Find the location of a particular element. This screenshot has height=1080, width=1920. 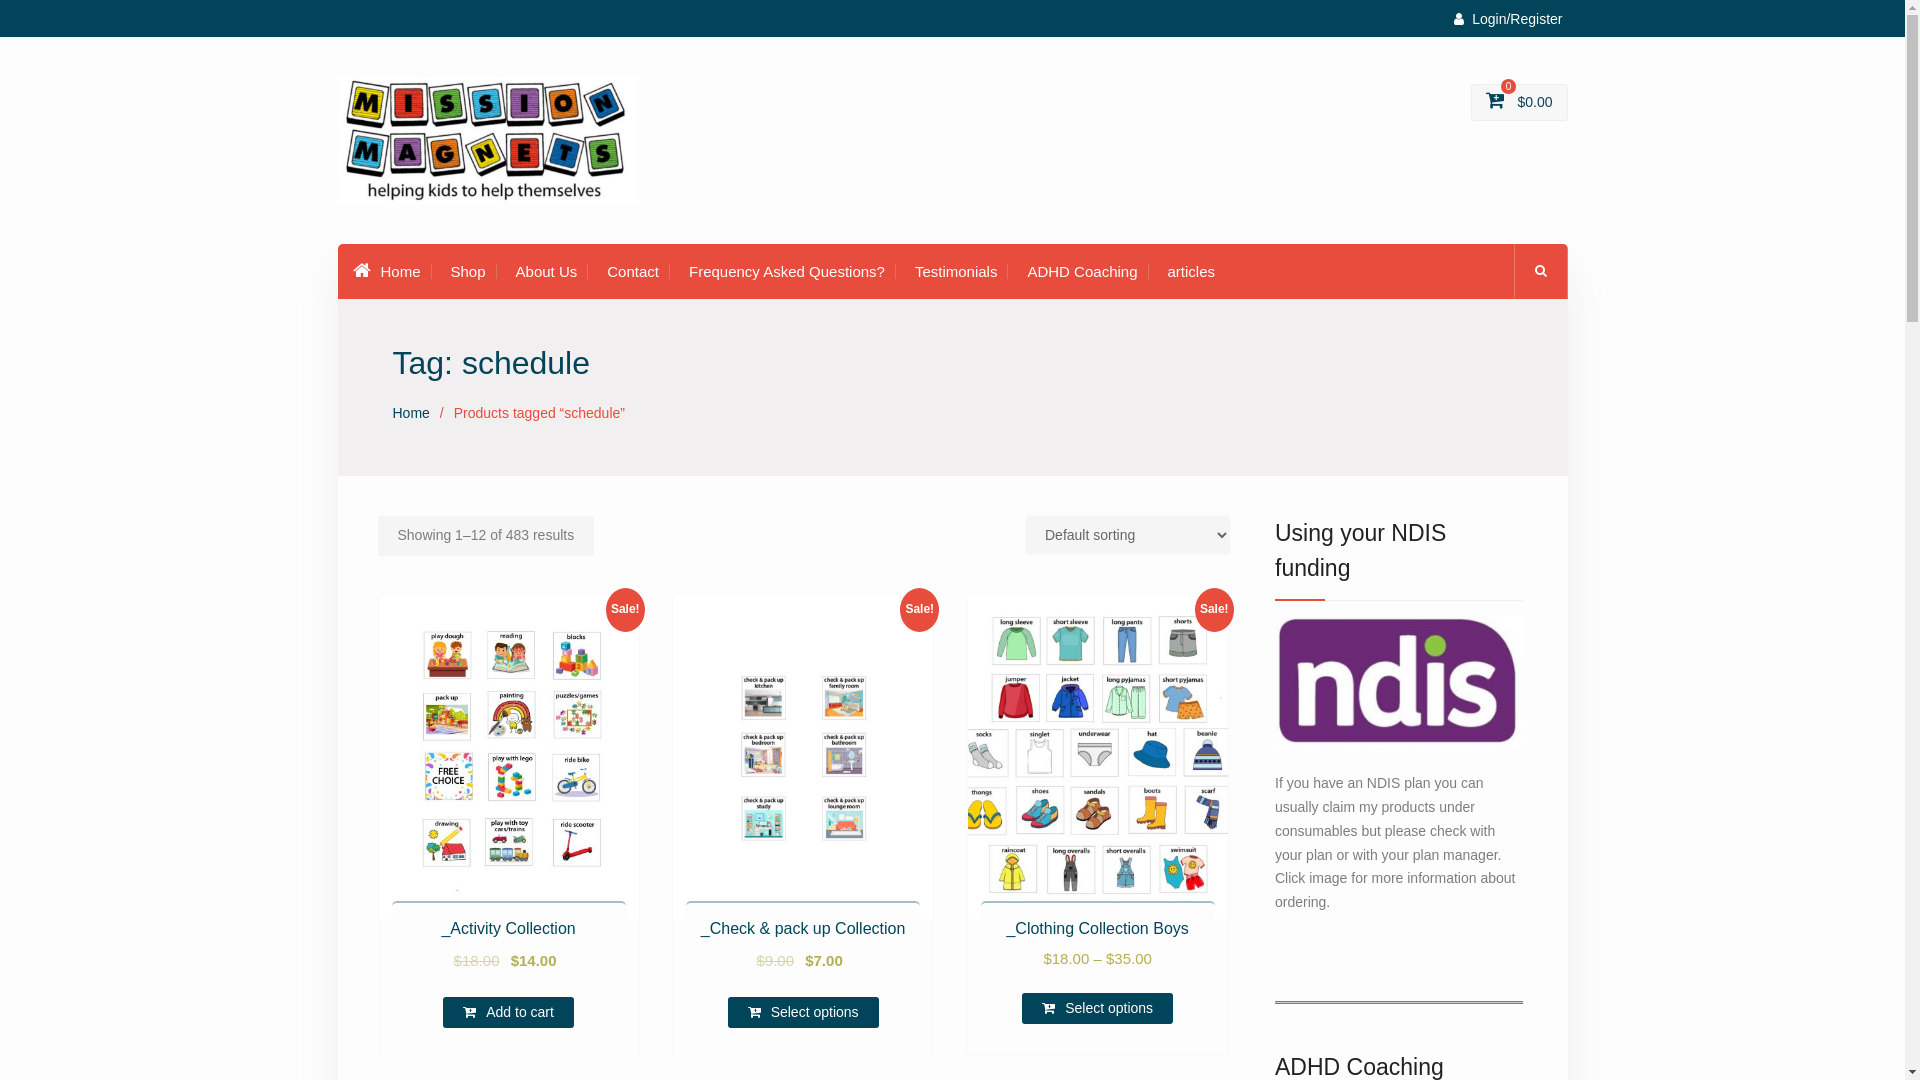

Select options is located at coordinates (804, 1012).